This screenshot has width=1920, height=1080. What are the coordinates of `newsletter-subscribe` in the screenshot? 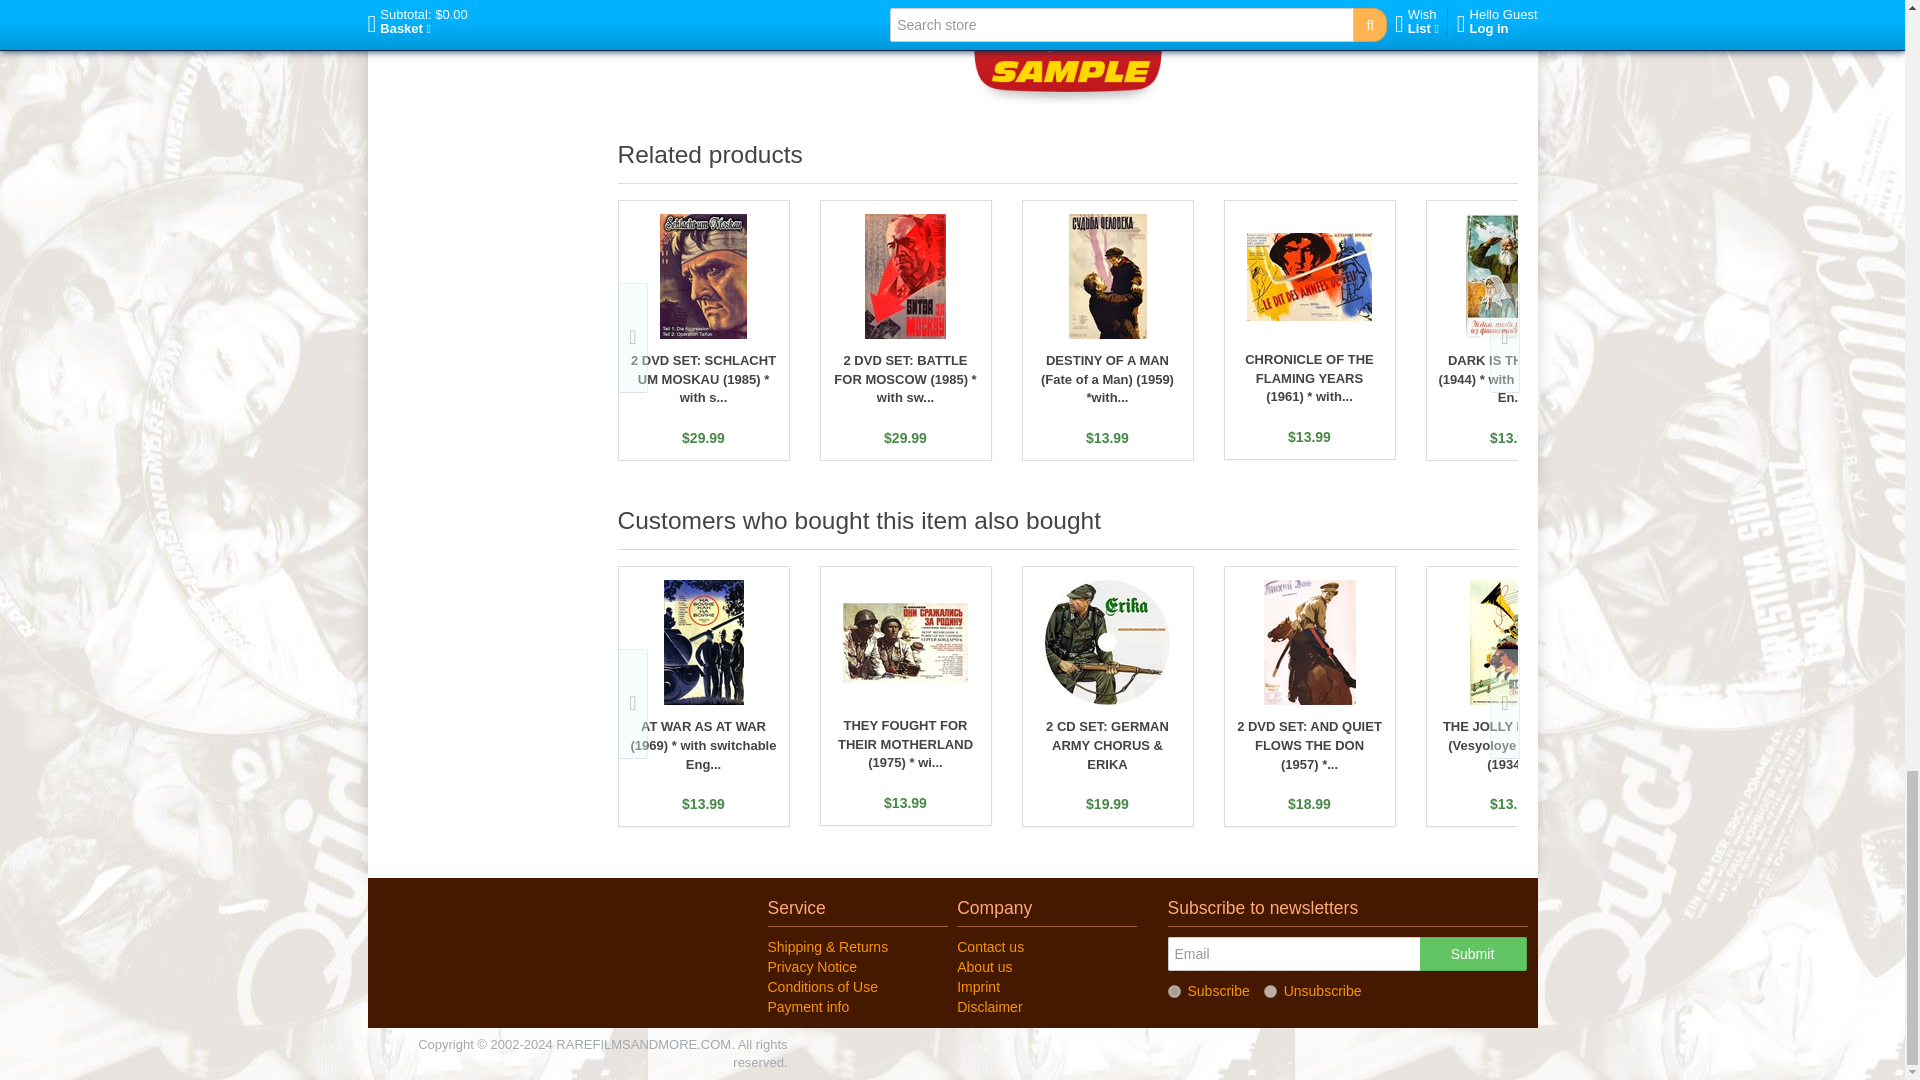 It's located at (1174, 990).